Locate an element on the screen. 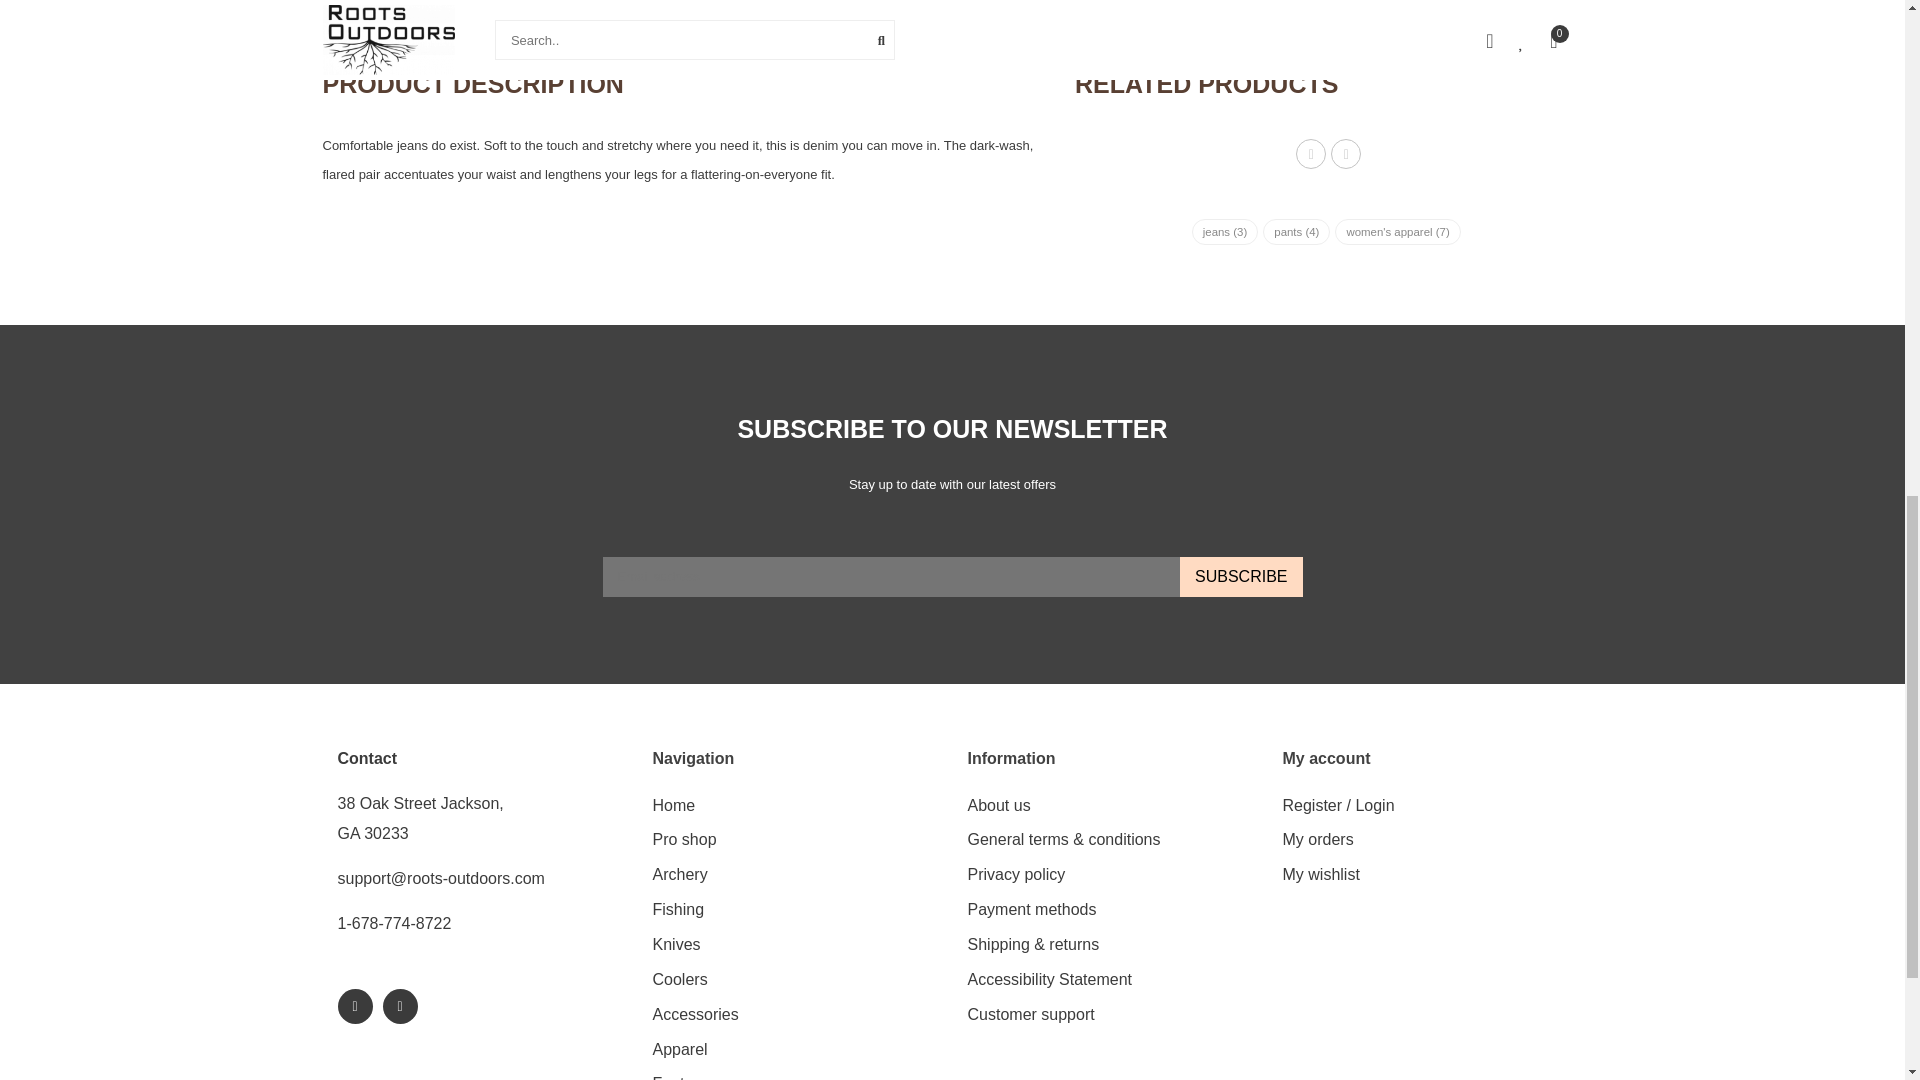 This screenshot has height=1080, width=1920. COOLERS is located at coordinates (679, 980).